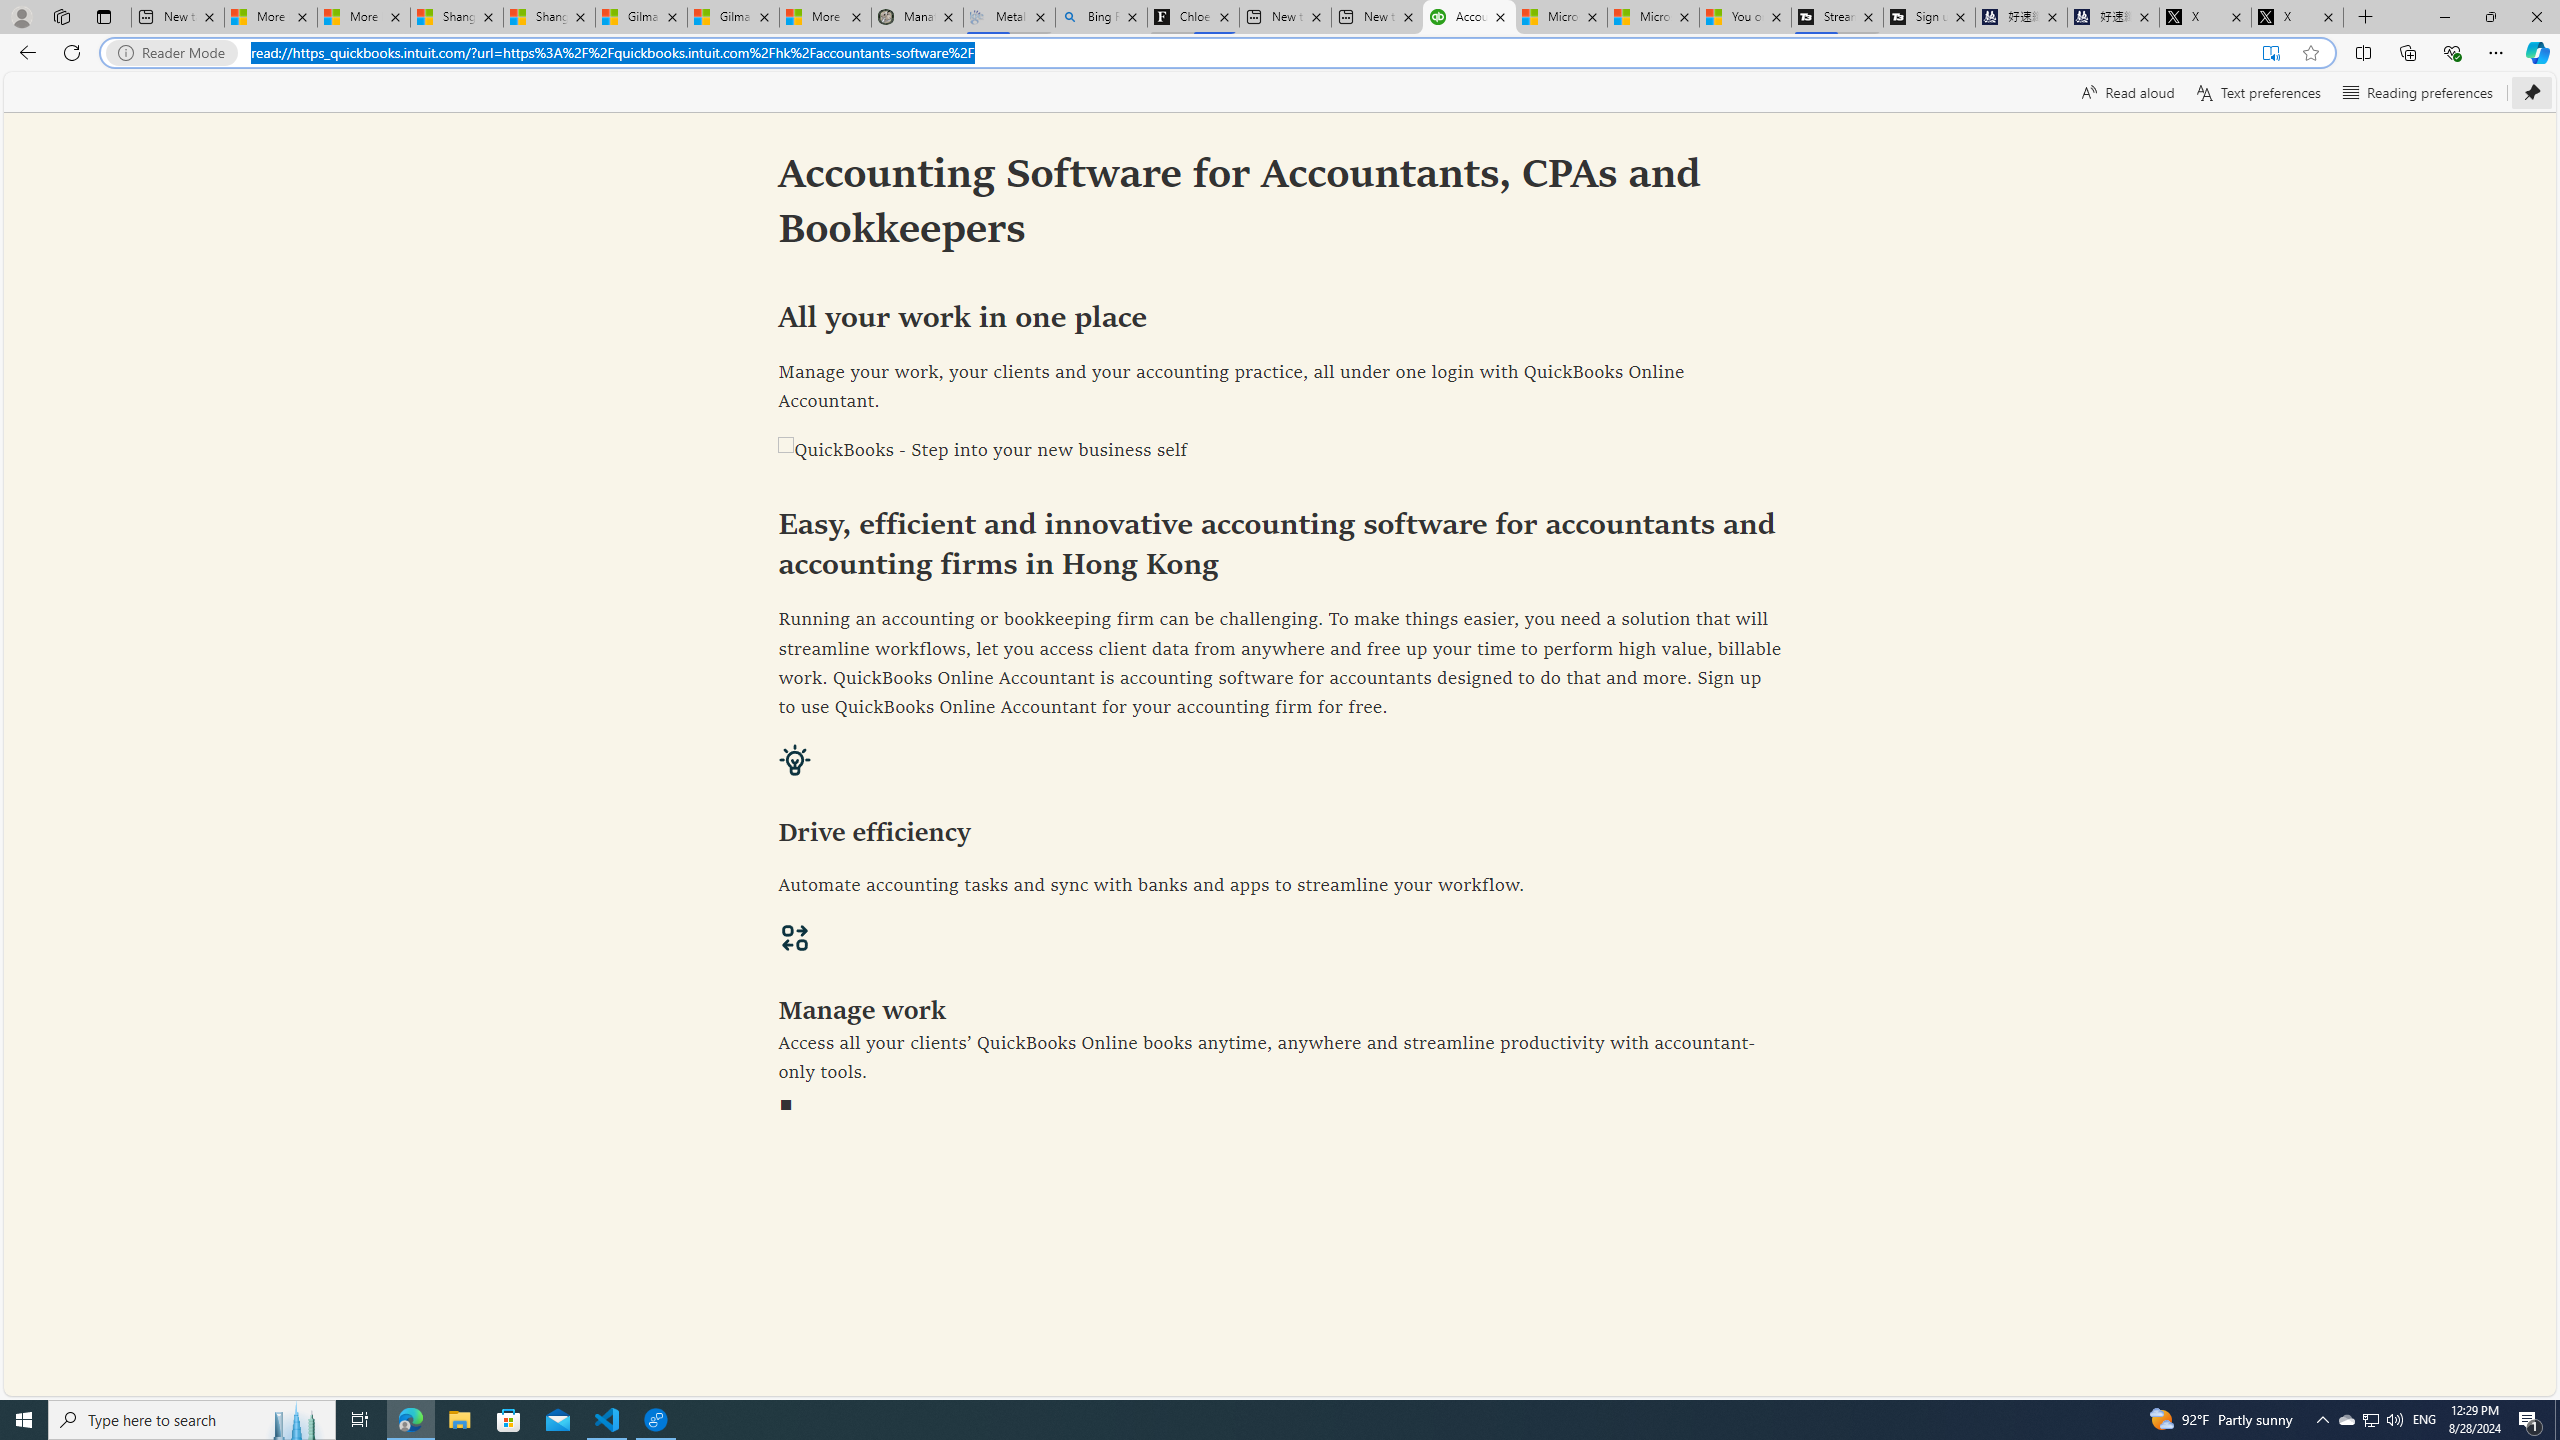  Describe the element at coordinates (549, 17) in the screenshot. I see `Shanghai, China weather forecast | Microsoft Weather` at that location.